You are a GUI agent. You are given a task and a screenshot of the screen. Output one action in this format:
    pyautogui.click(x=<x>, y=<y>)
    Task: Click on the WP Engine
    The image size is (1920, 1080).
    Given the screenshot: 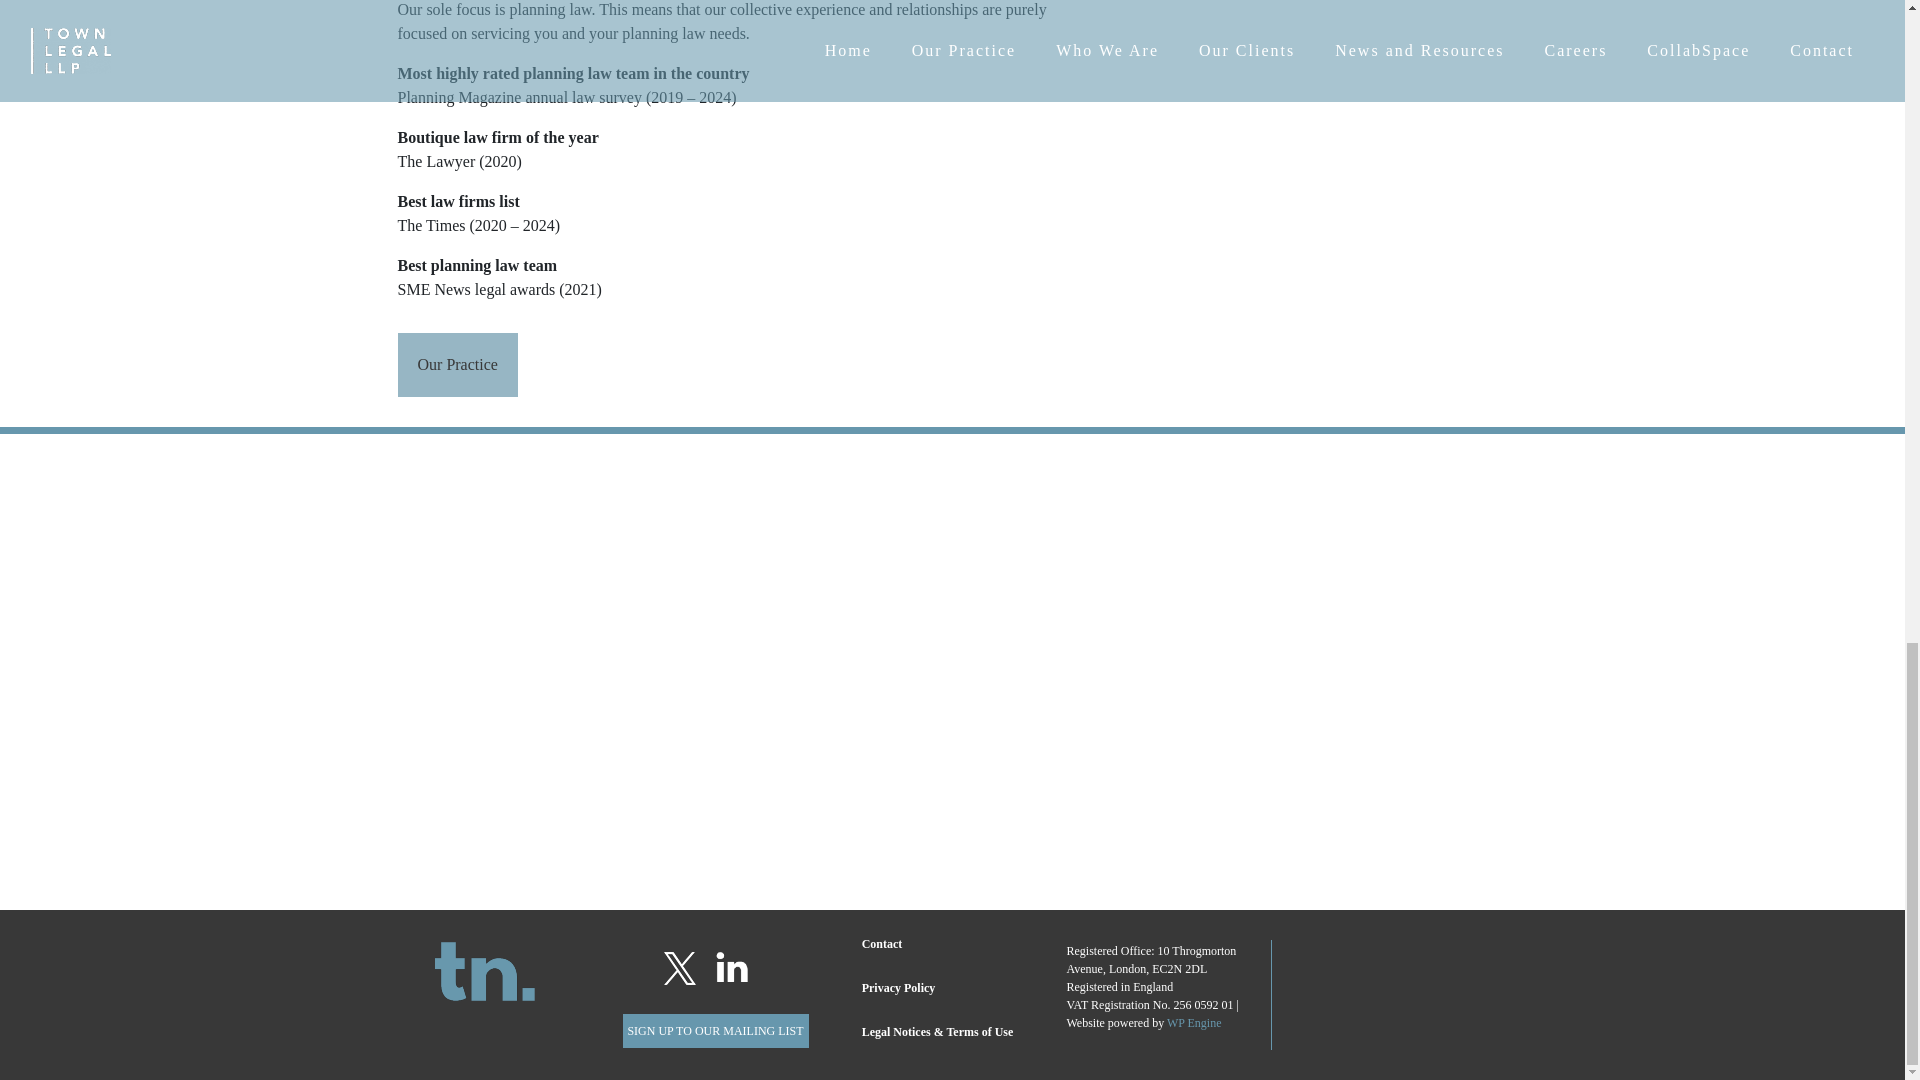 What is the action you would take?
    pyautogui.click(x=1194, y=1023)
    